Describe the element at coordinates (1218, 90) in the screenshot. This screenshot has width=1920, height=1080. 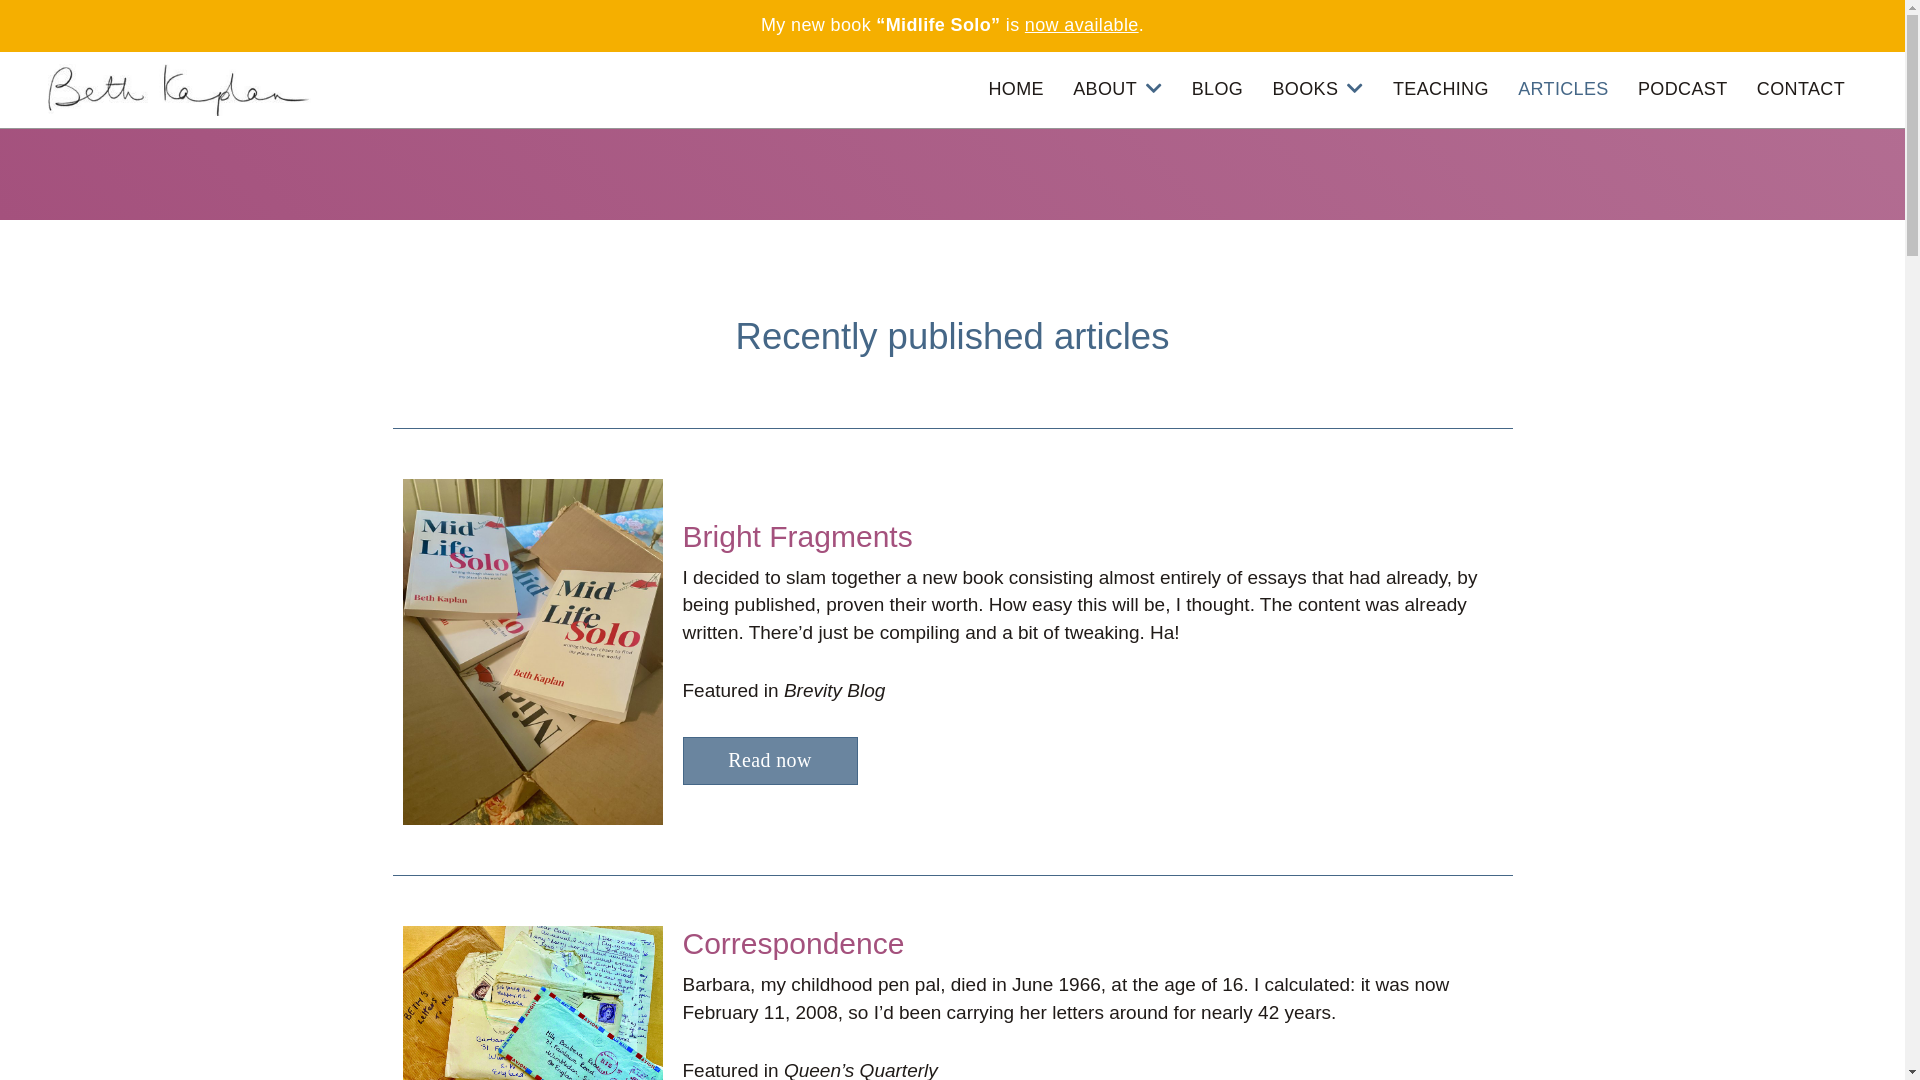
I see `BLOG` at that location.